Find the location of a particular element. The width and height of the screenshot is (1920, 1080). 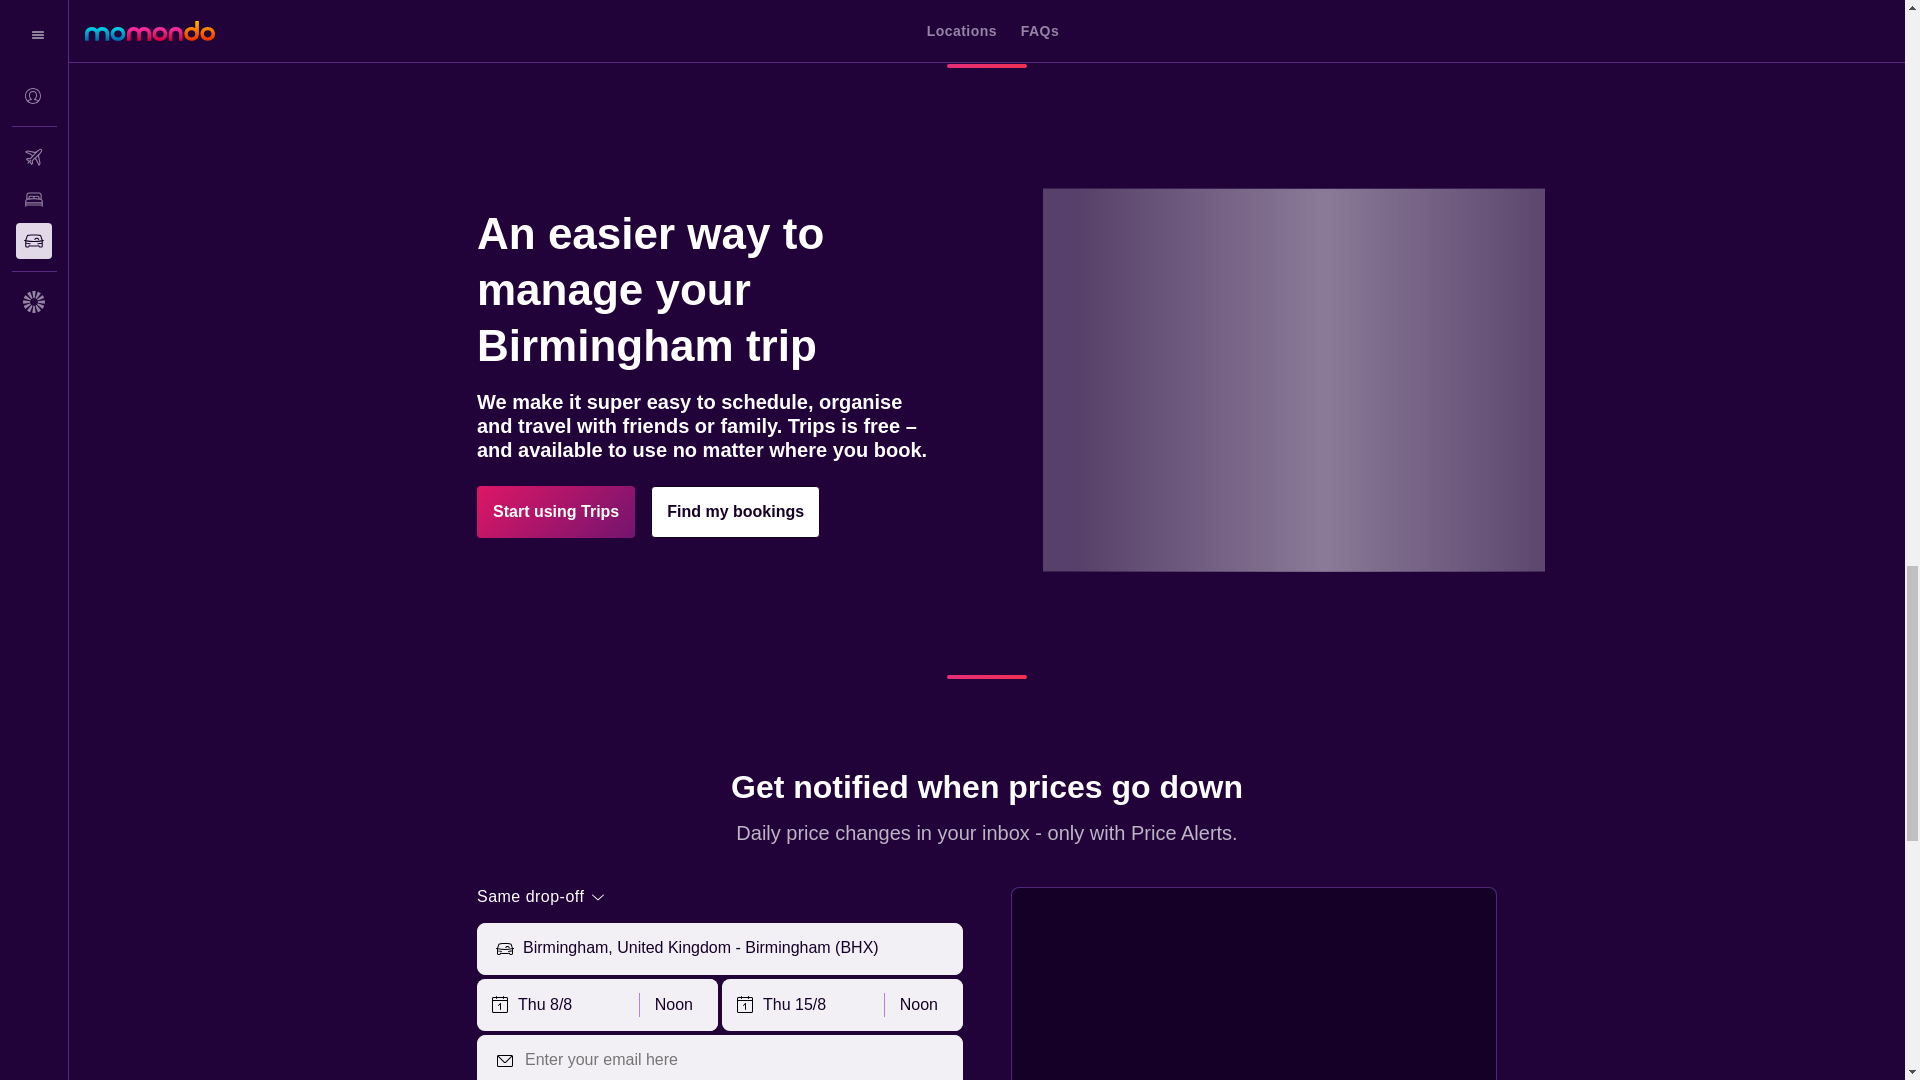

Start using Trips is located at coordinates (556, 512).